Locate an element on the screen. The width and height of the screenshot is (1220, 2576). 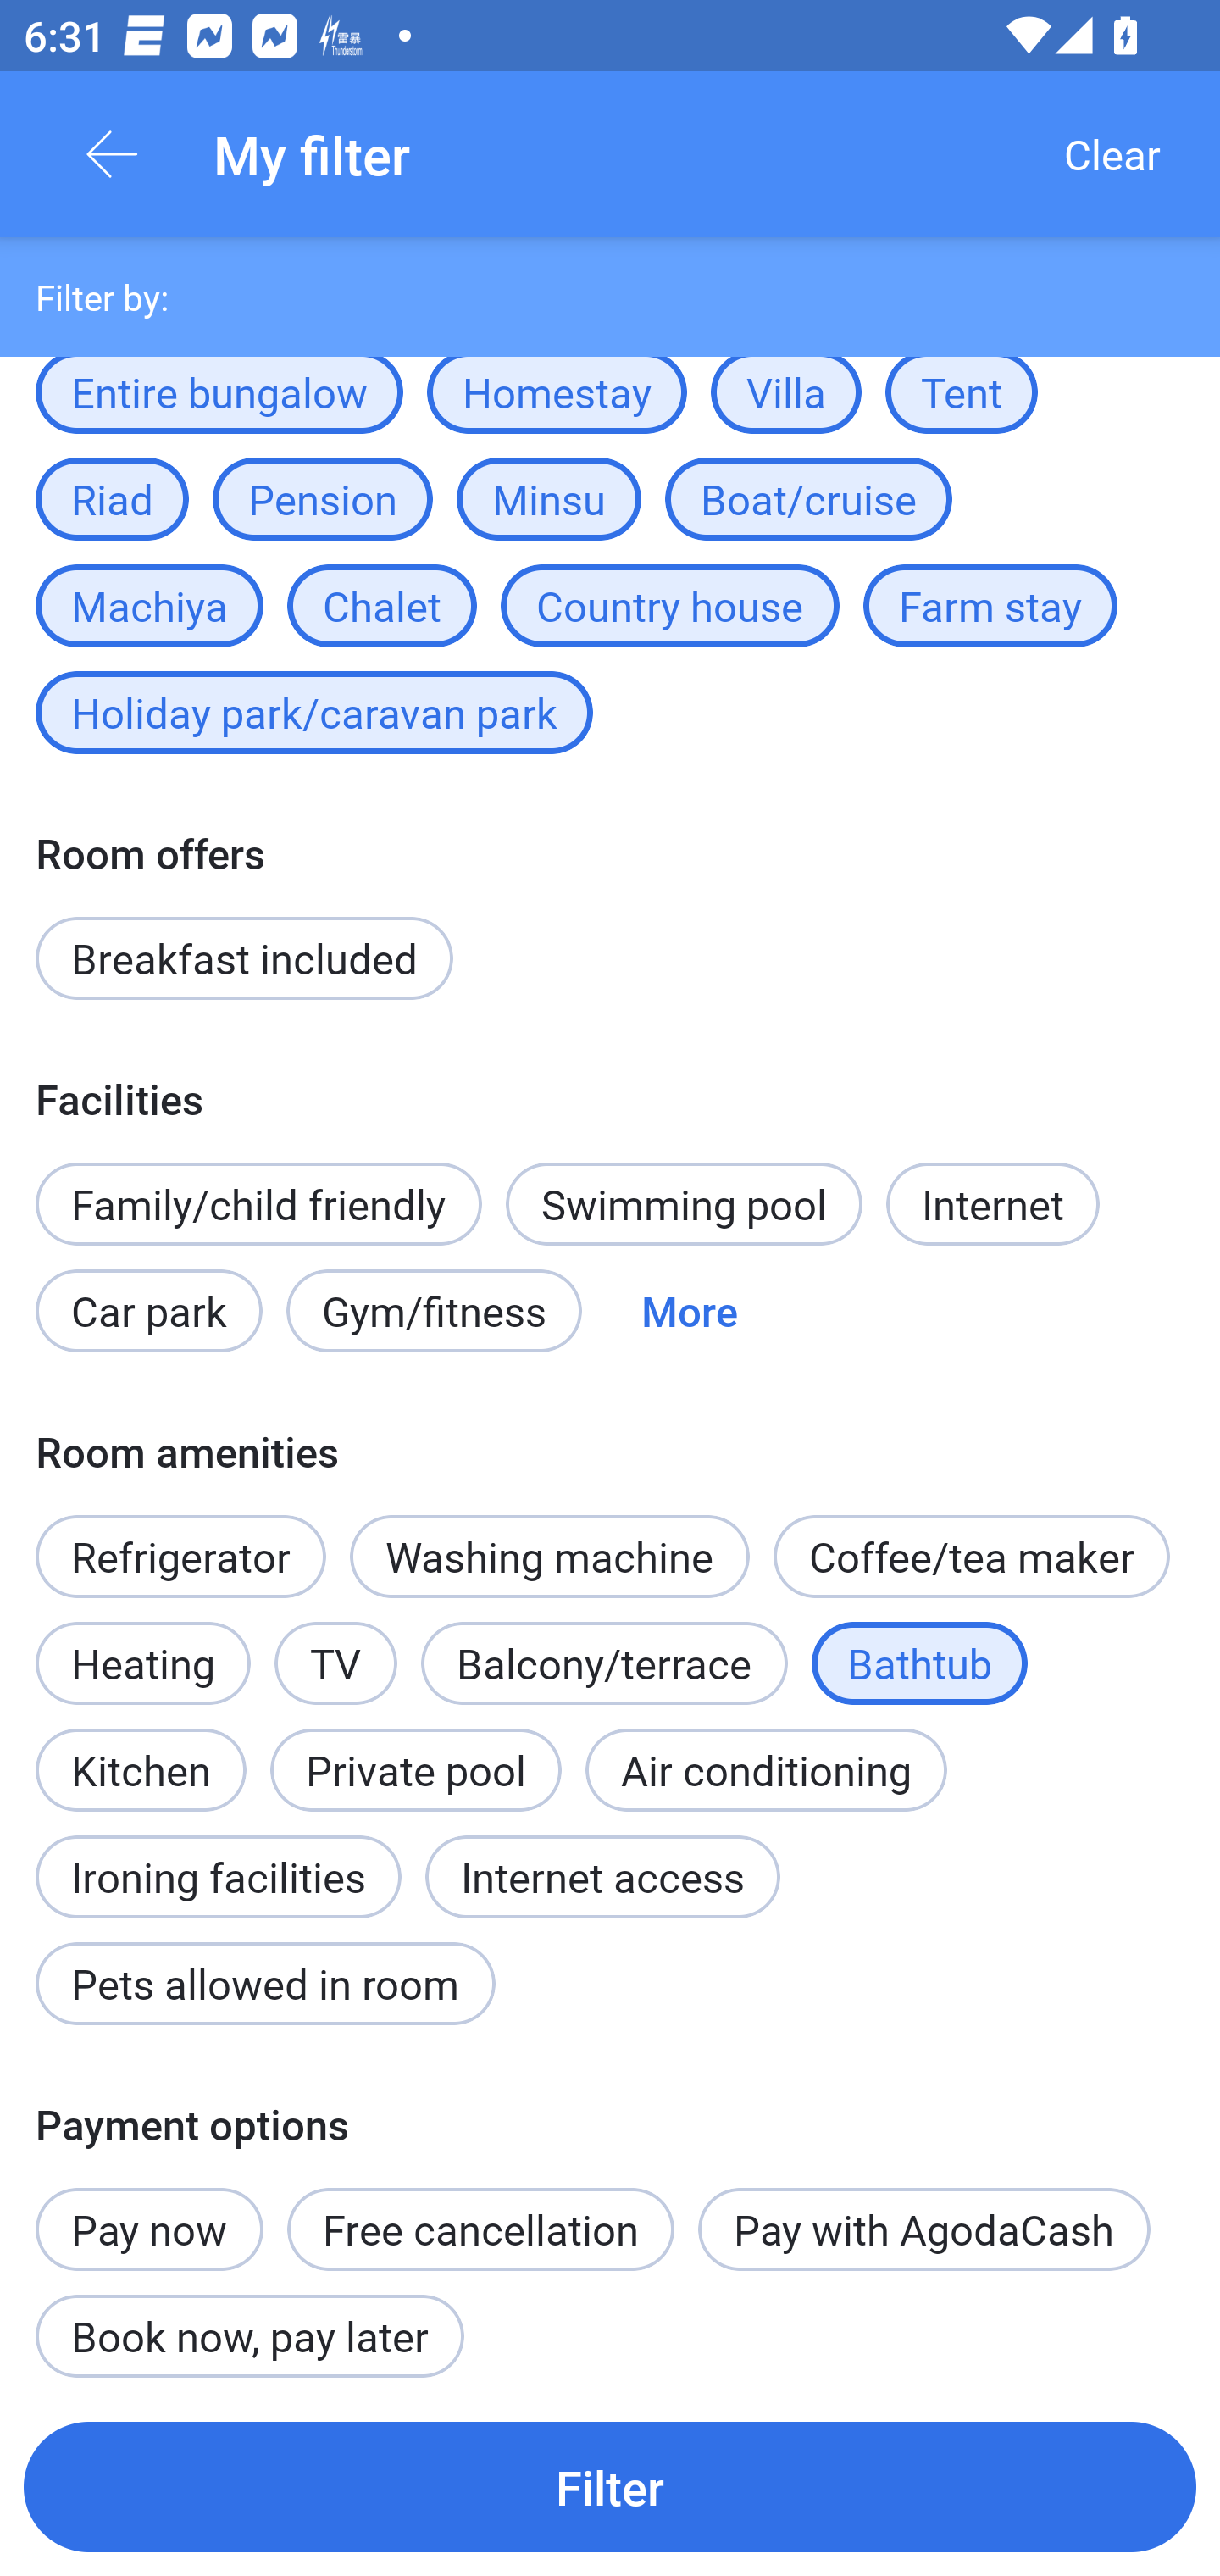
Car park is located at coordinates (148, 1311).